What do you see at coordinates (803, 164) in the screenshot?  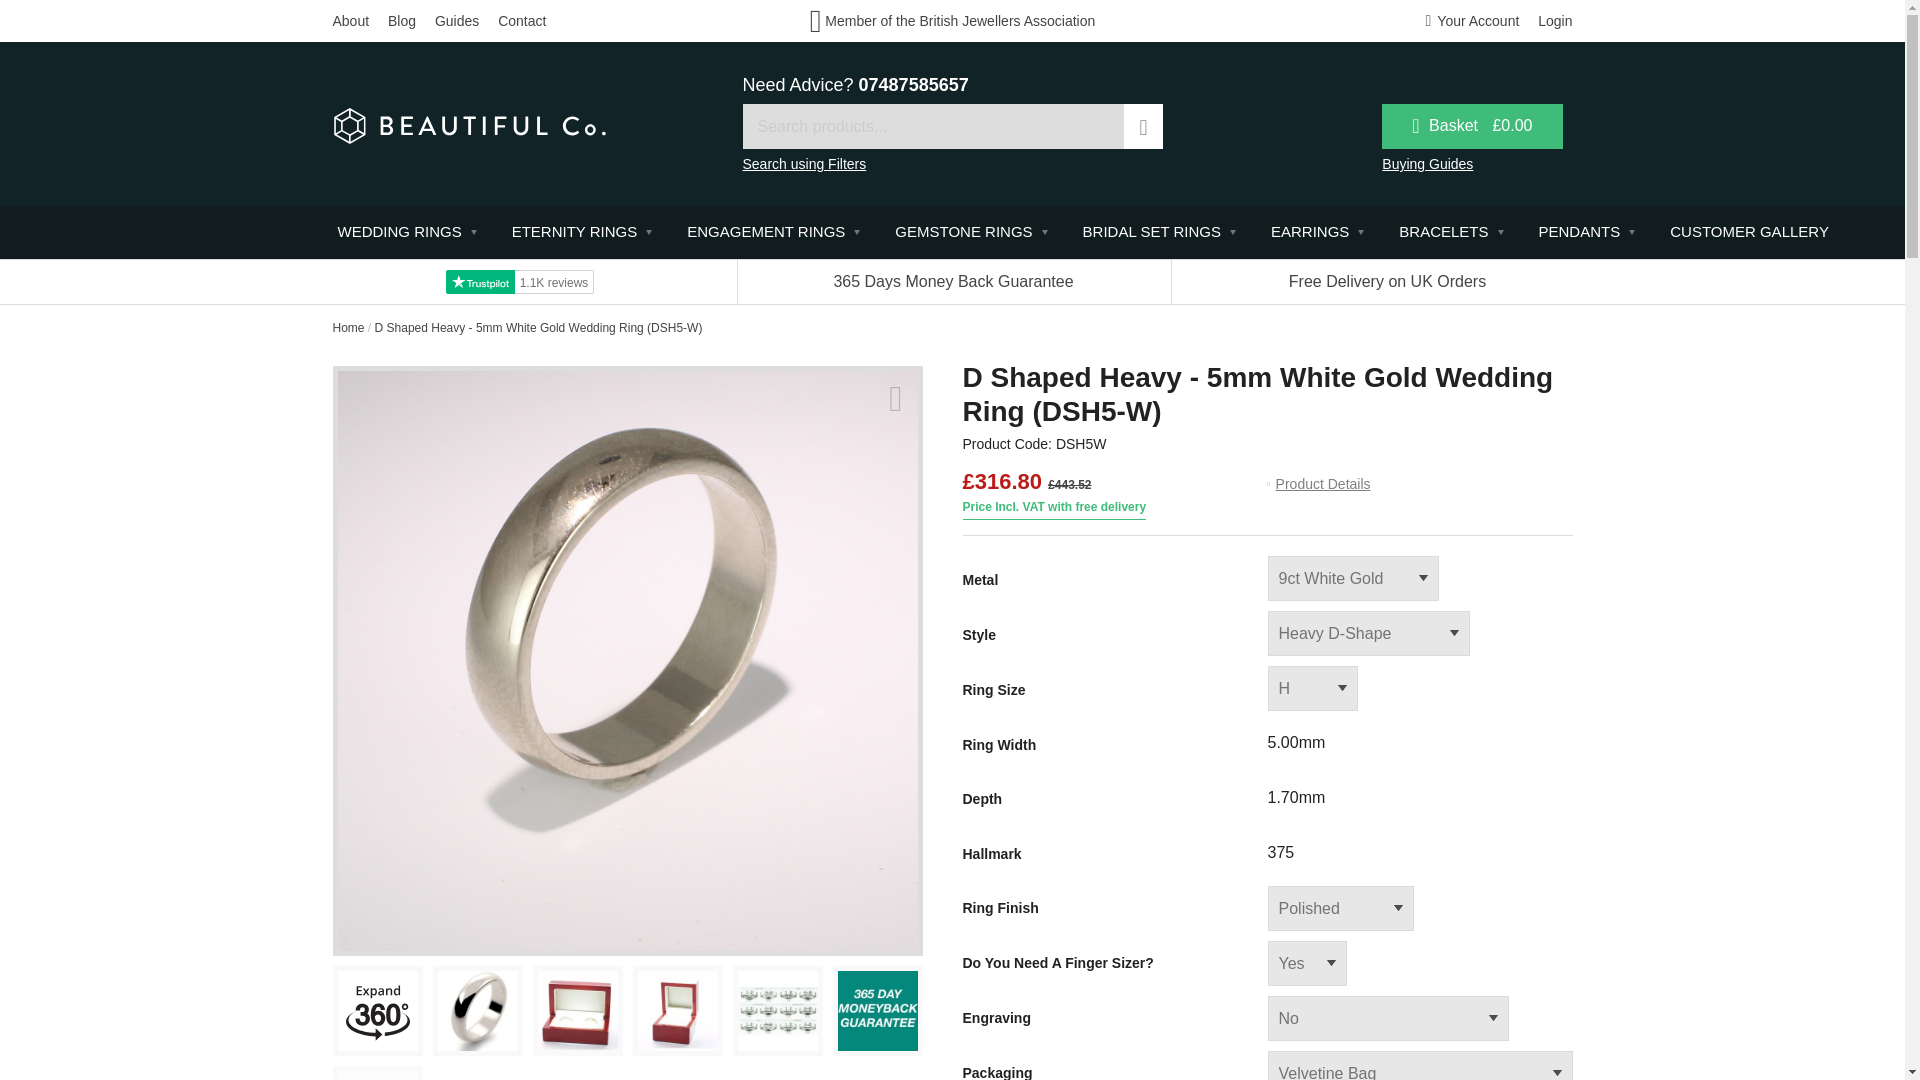 I see `Search using Filters` at bounding box center [803, 164].